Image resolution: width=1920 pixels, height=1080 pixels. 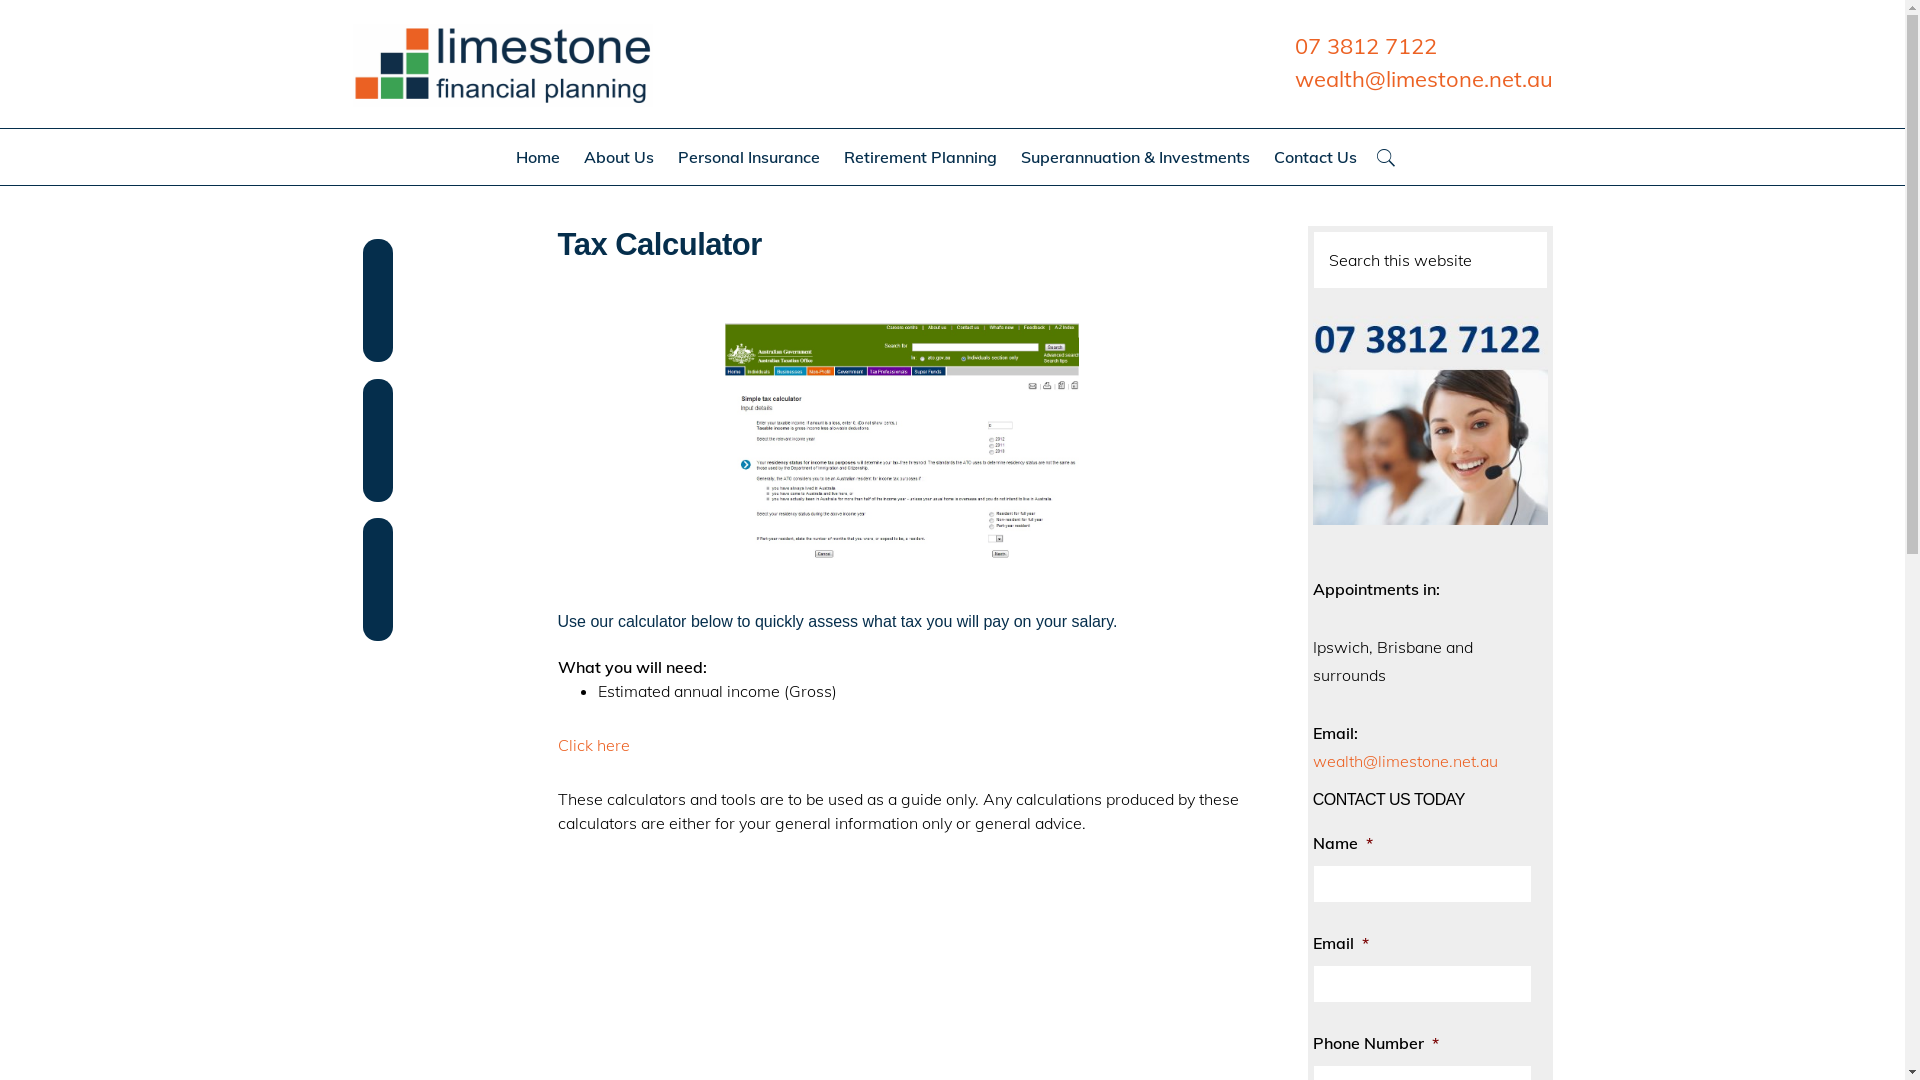 I want to click on Skip to primary navigation, so click(x=0, y=0).